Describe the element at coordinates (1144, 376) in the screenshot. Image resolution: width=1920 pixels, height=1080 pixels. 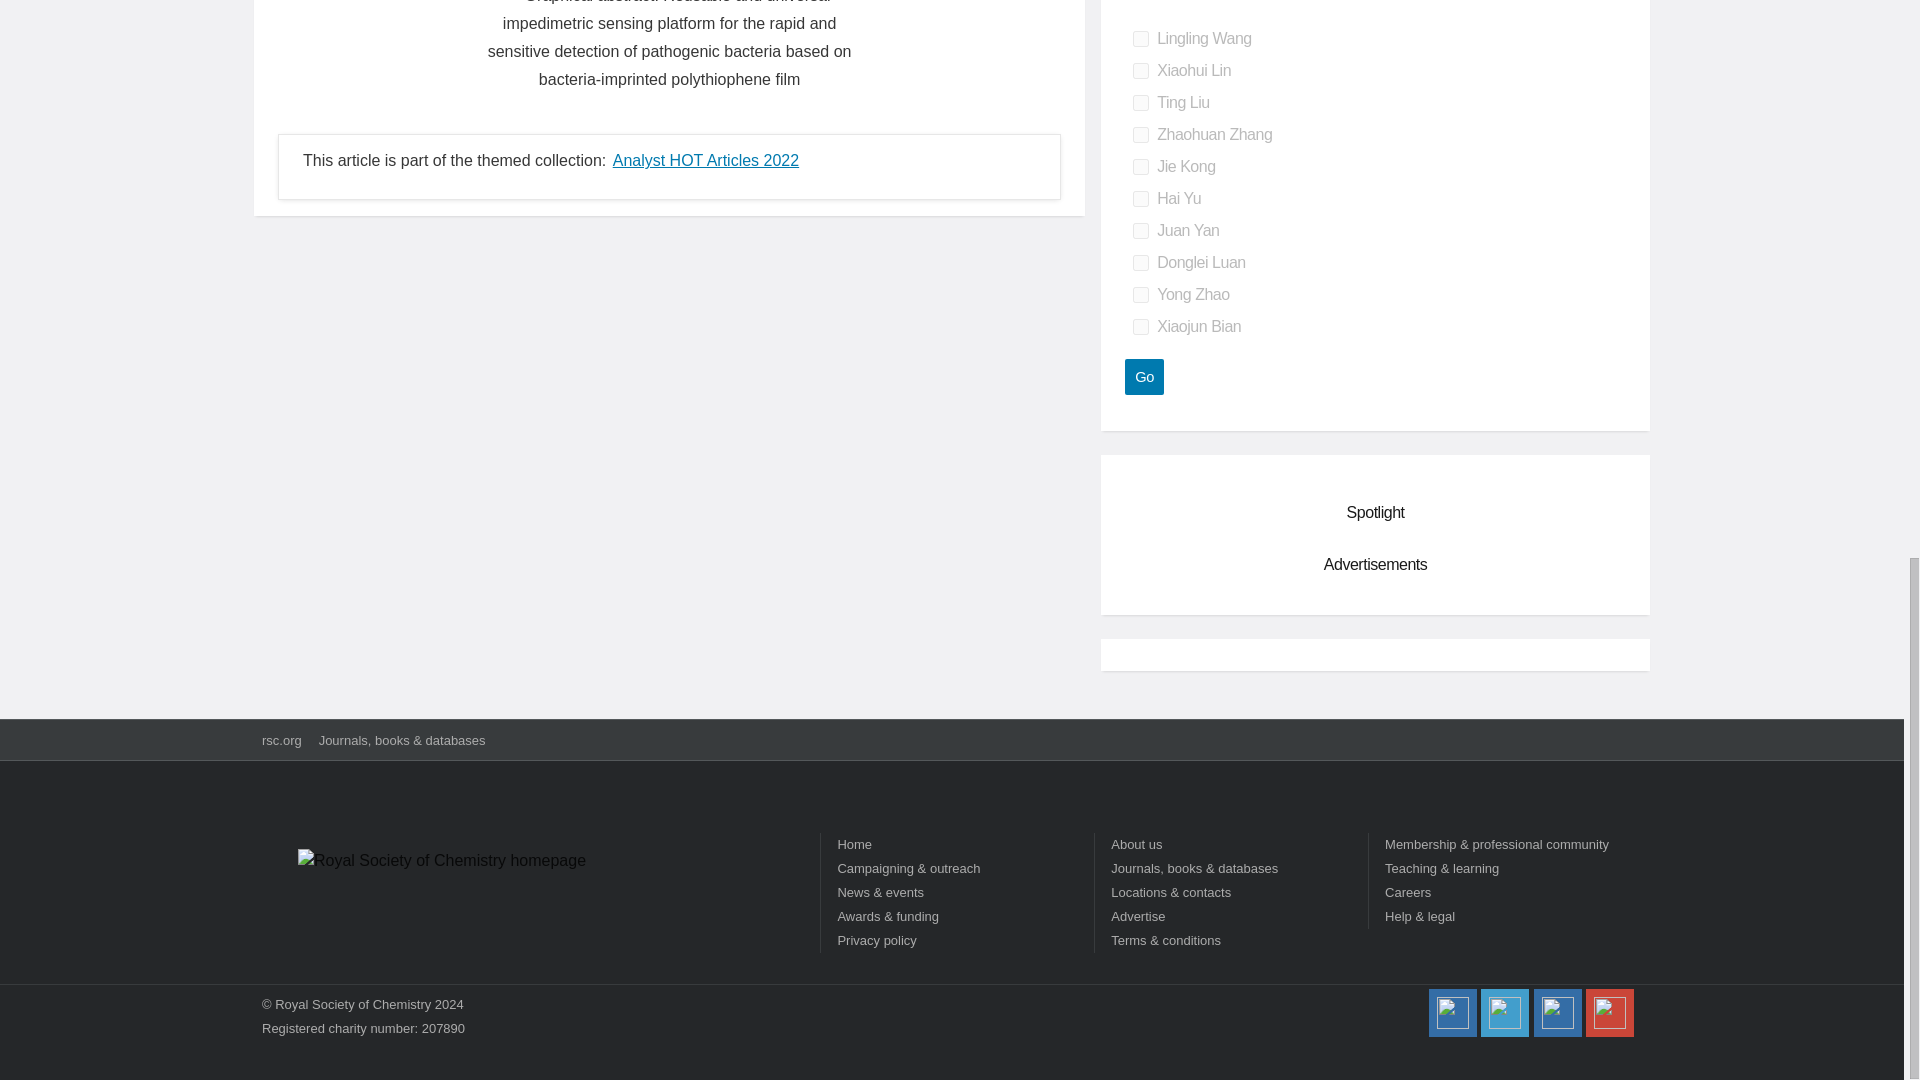
I see `Go` at that location.